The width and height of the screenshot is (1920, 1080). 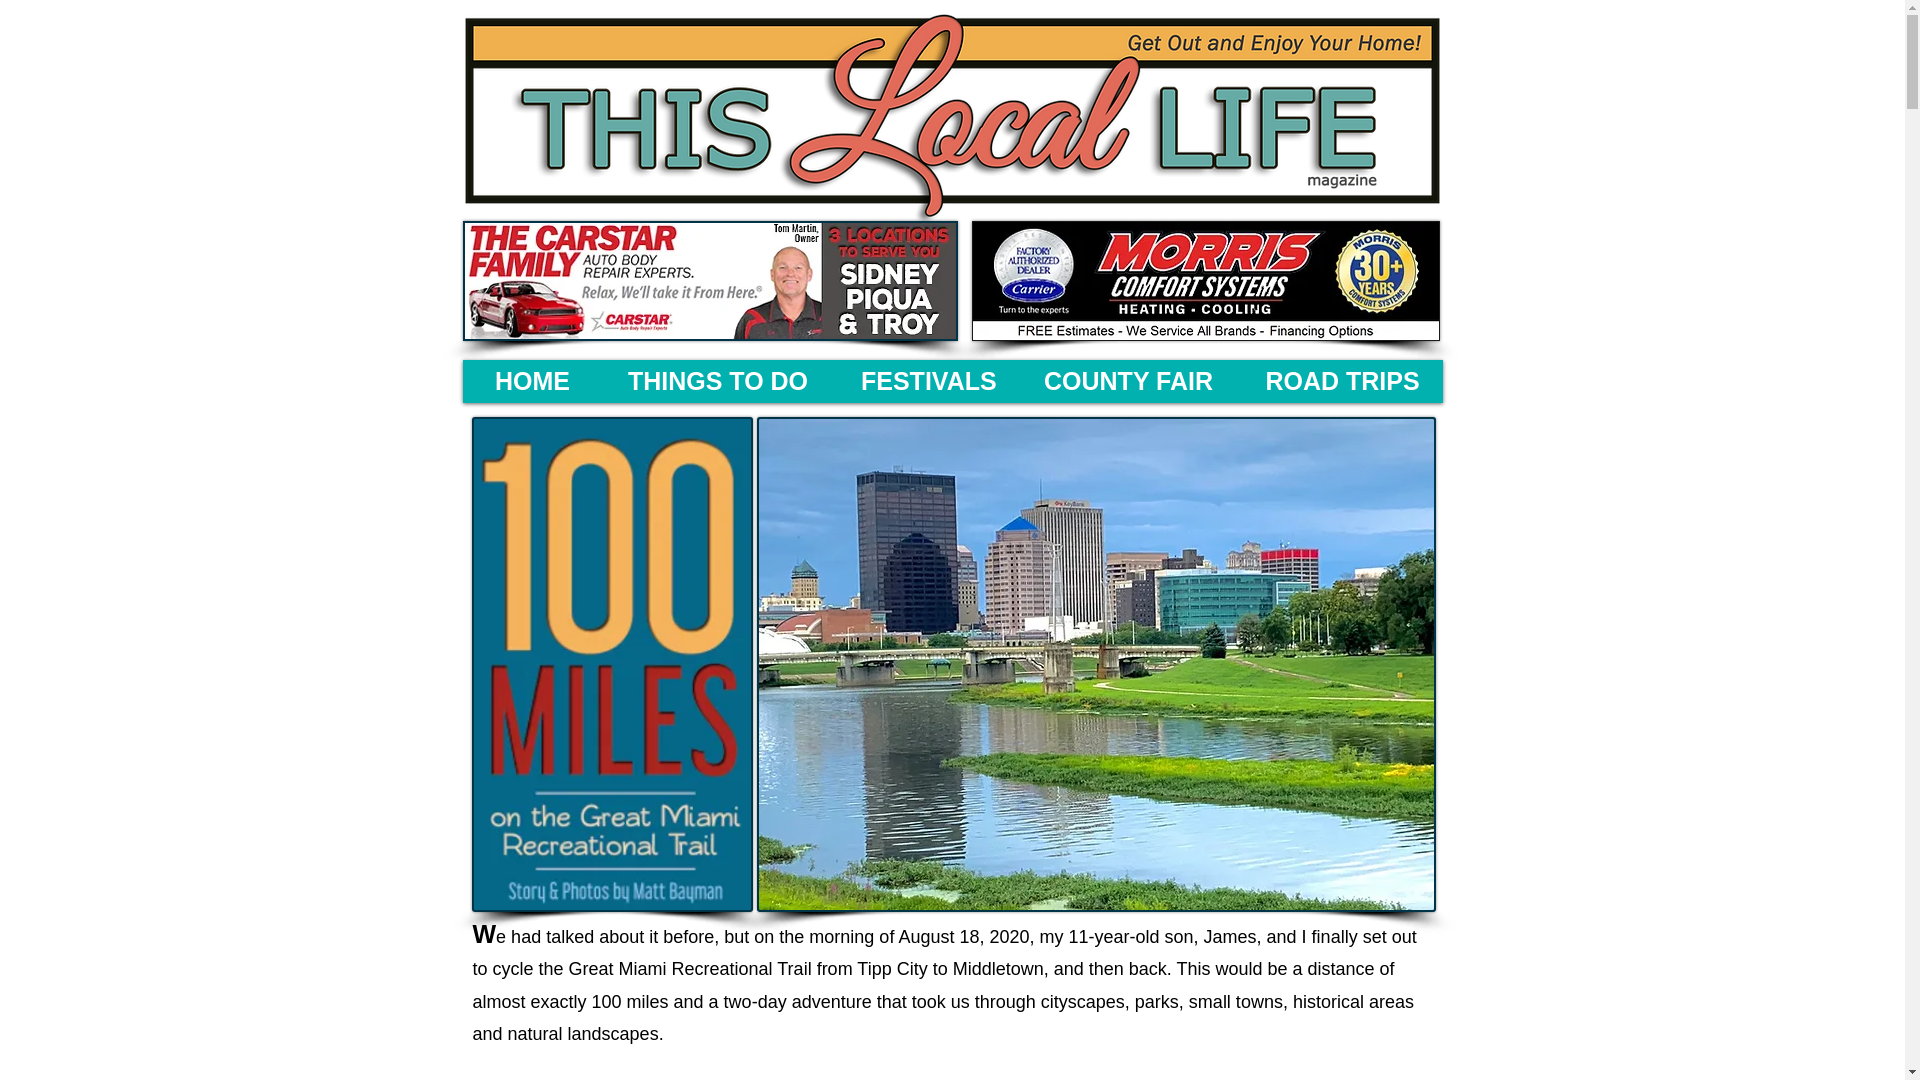 I want to click on HOME, so click(x=532, y=380).